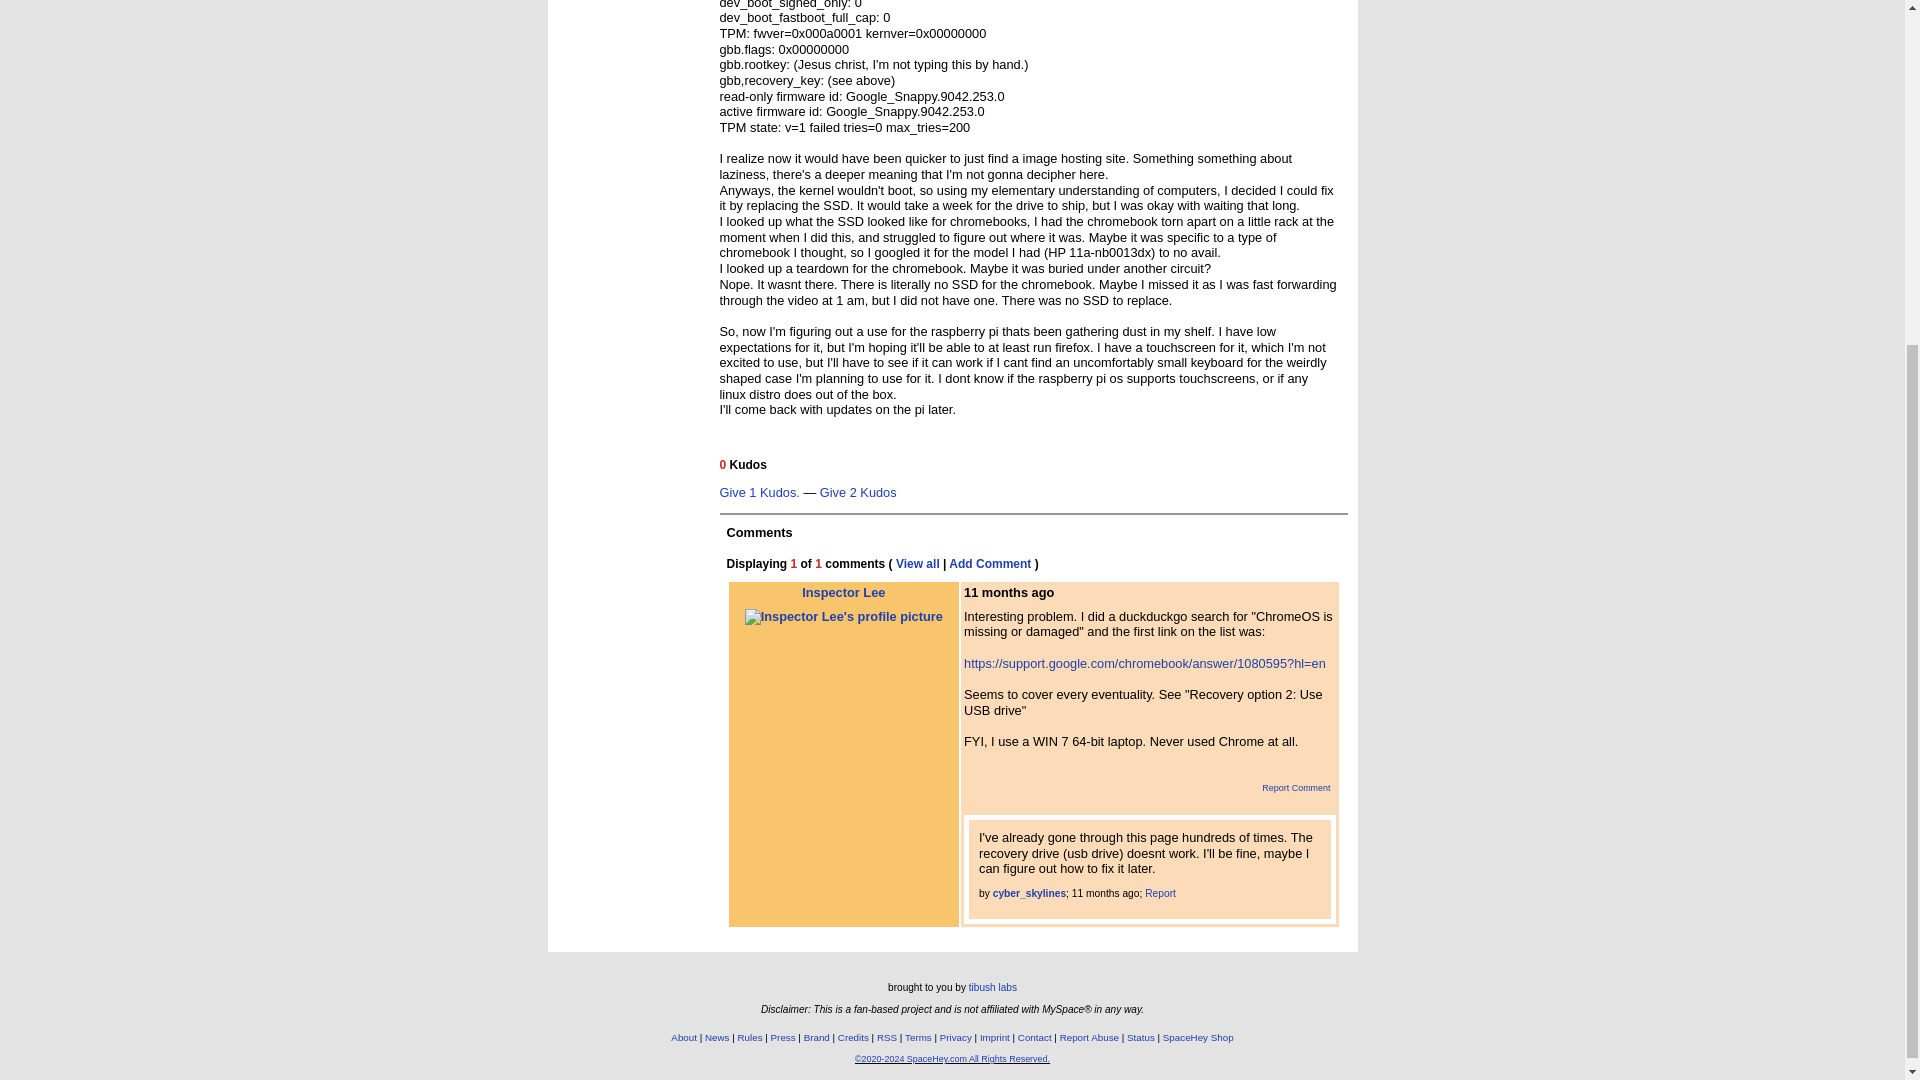  What do you see at coordinates (716, 1038) in the screenshot?
I see `News` at bounding box center [716, 1038].